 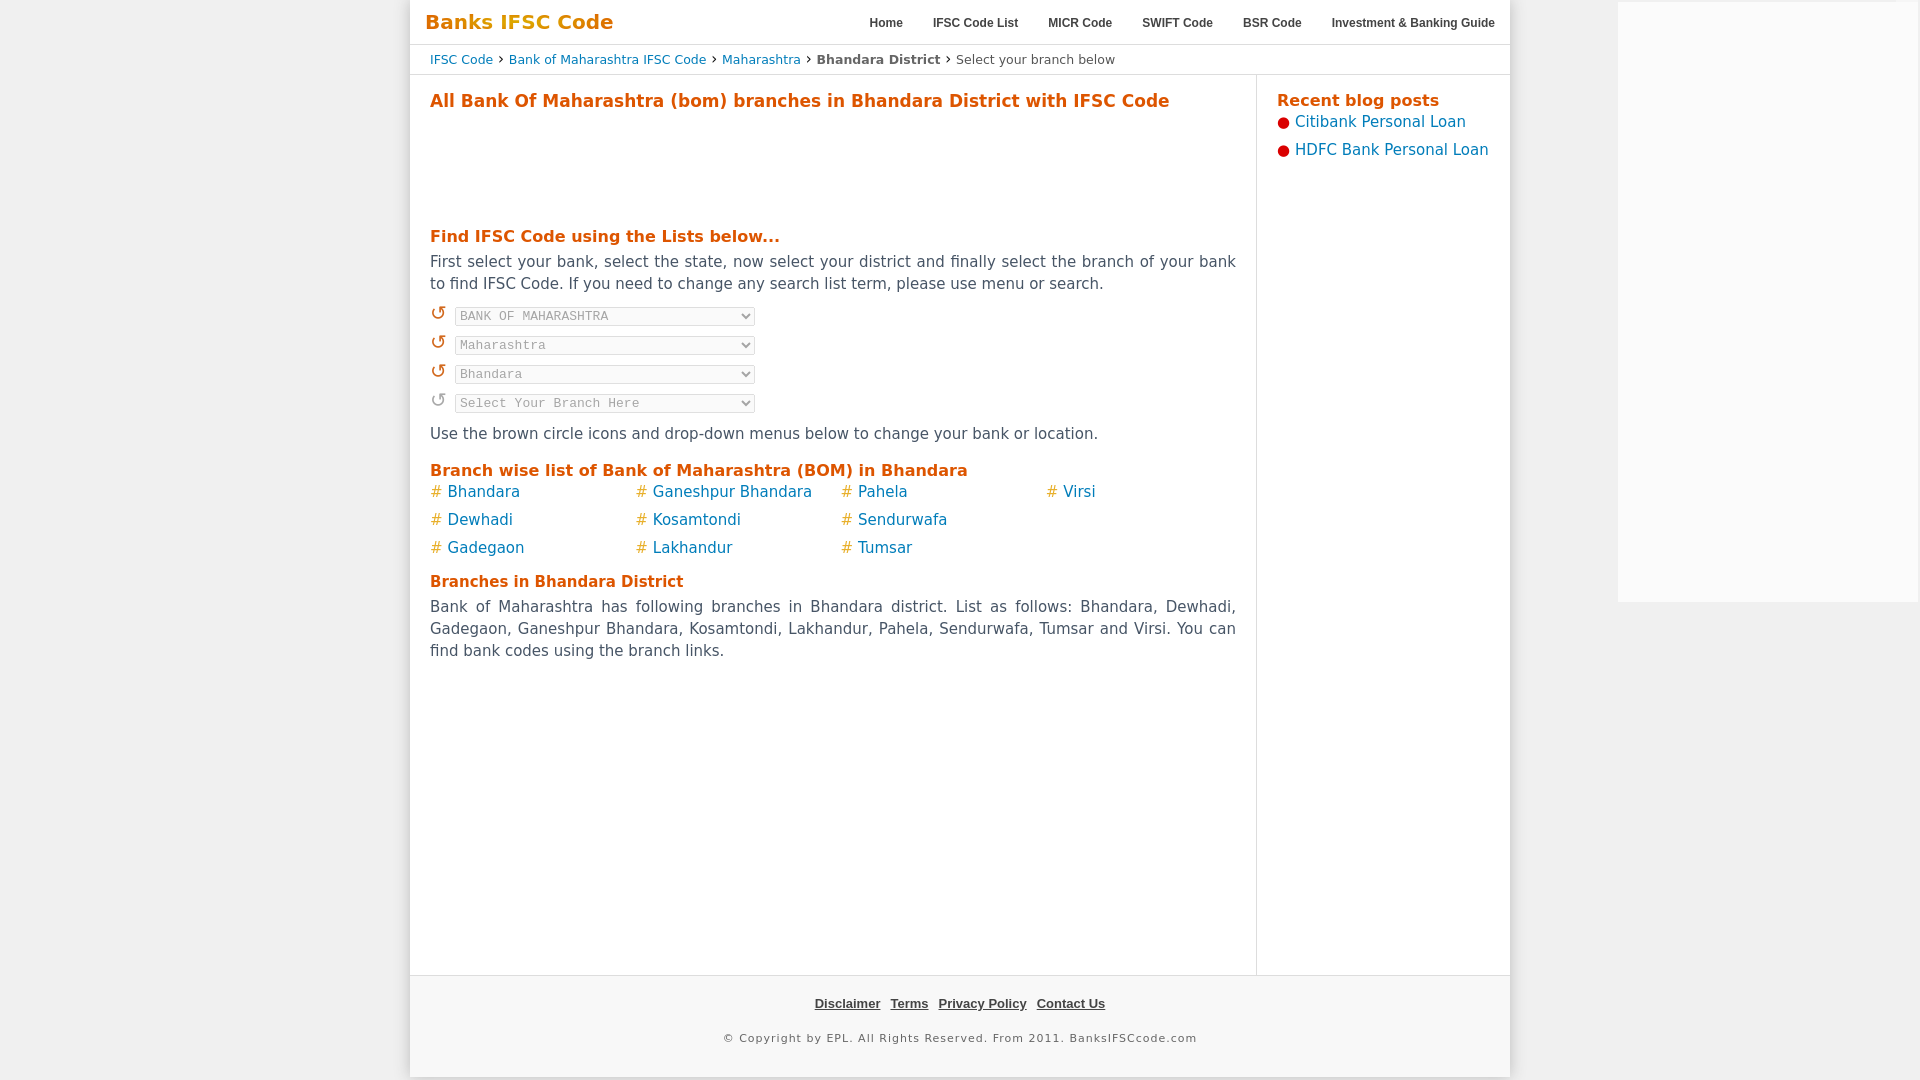 What do you see at coordinates (696, 520) in the screenshot?
I see `Kosamtondi` at bounding box center [696, 520].